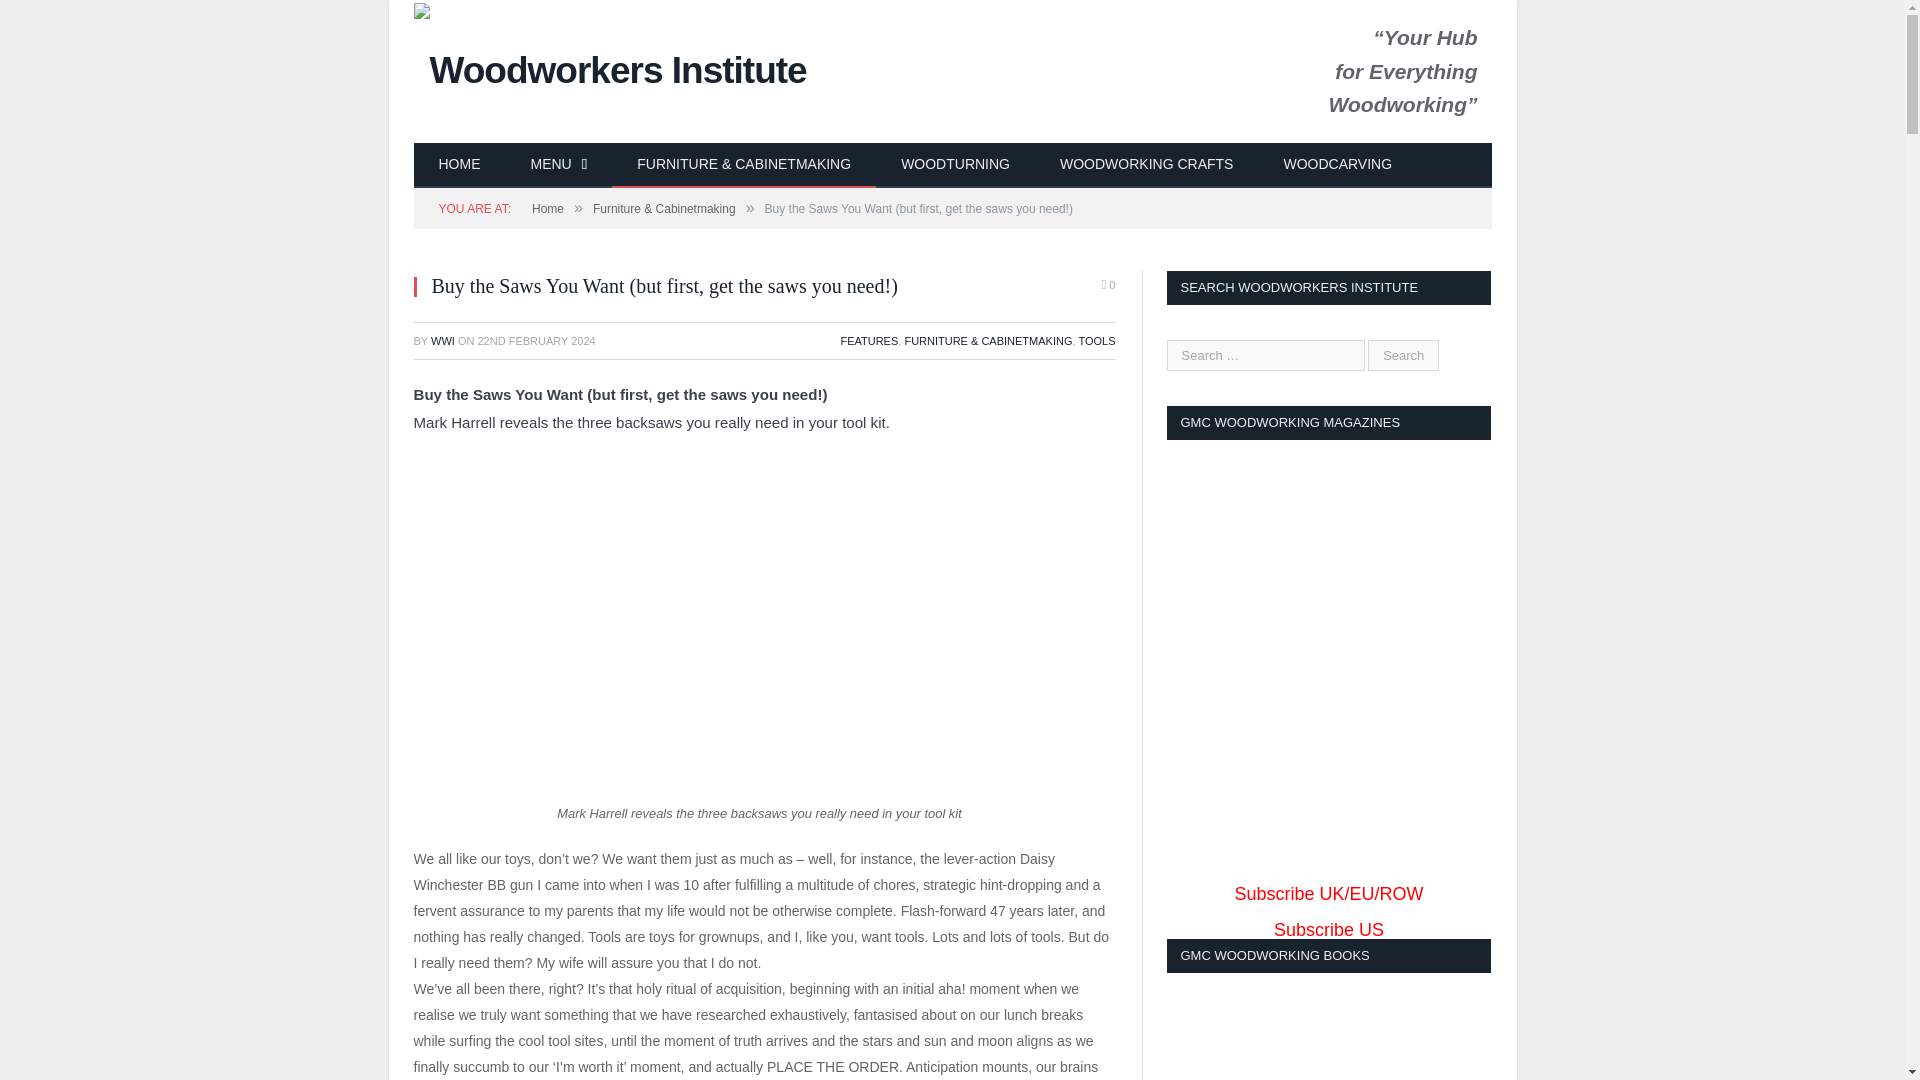 Image resolution: width=1920 pixels, height=1080 pixels. I want to click on Search, so click(1402, 356).